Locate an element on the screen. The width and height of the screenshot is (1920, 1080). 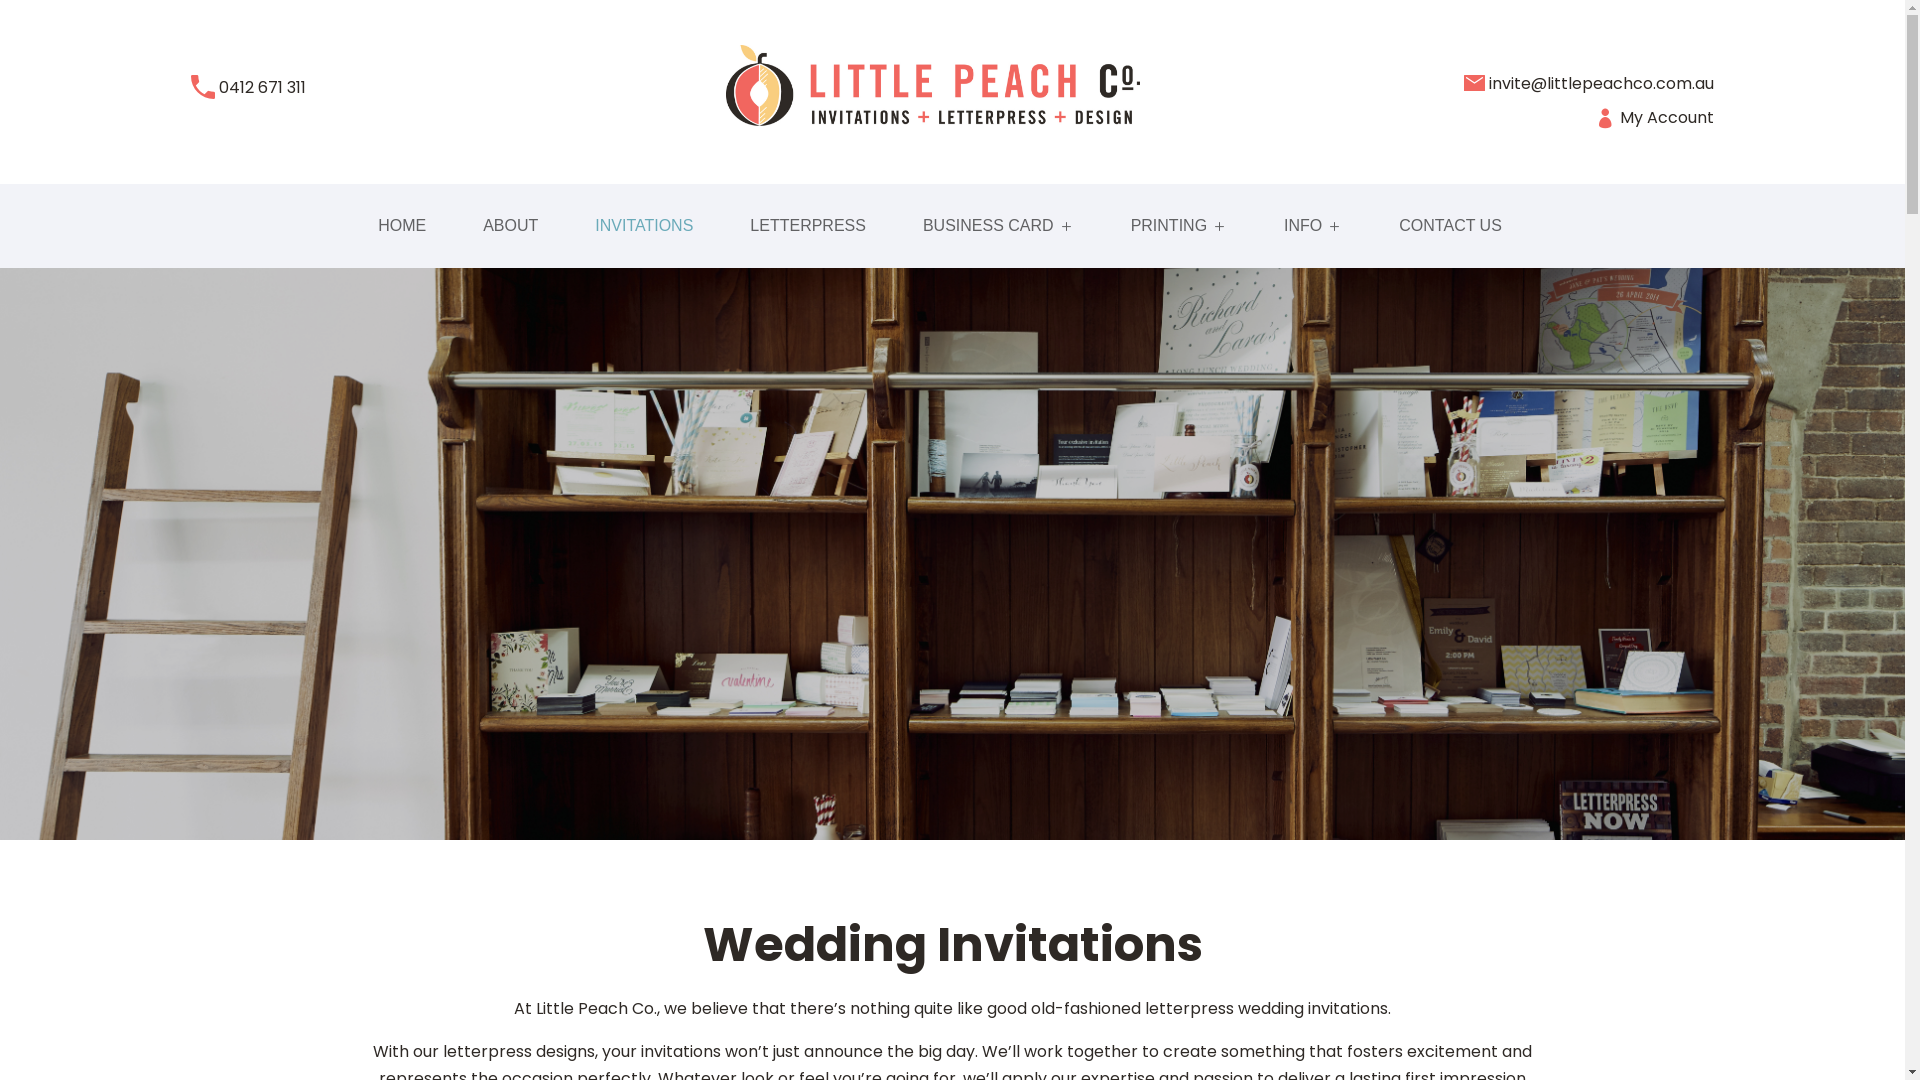
HOME is located at coordinates (402, 230).